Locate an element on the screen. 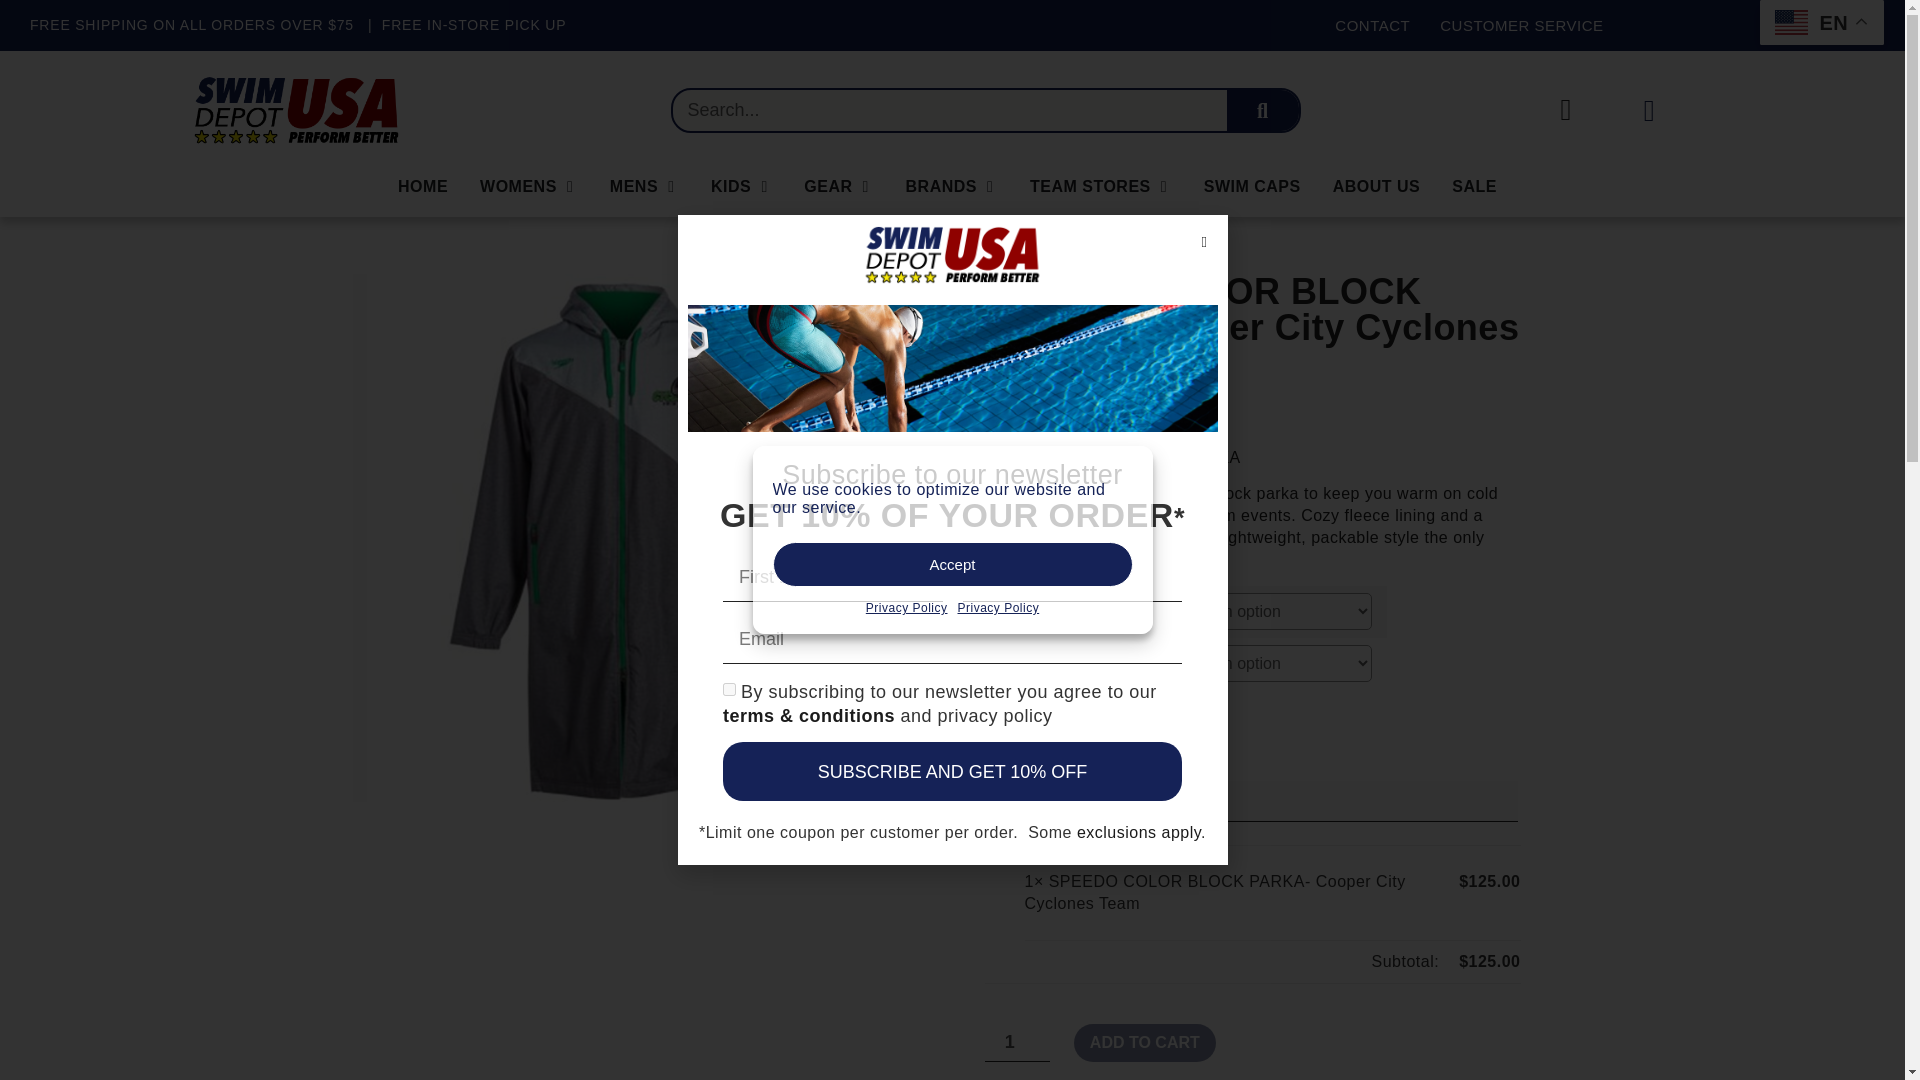 This screenshot has height=1080, width=1920. CUSTOMER SERVICE is located at coordinates (1522, 26).